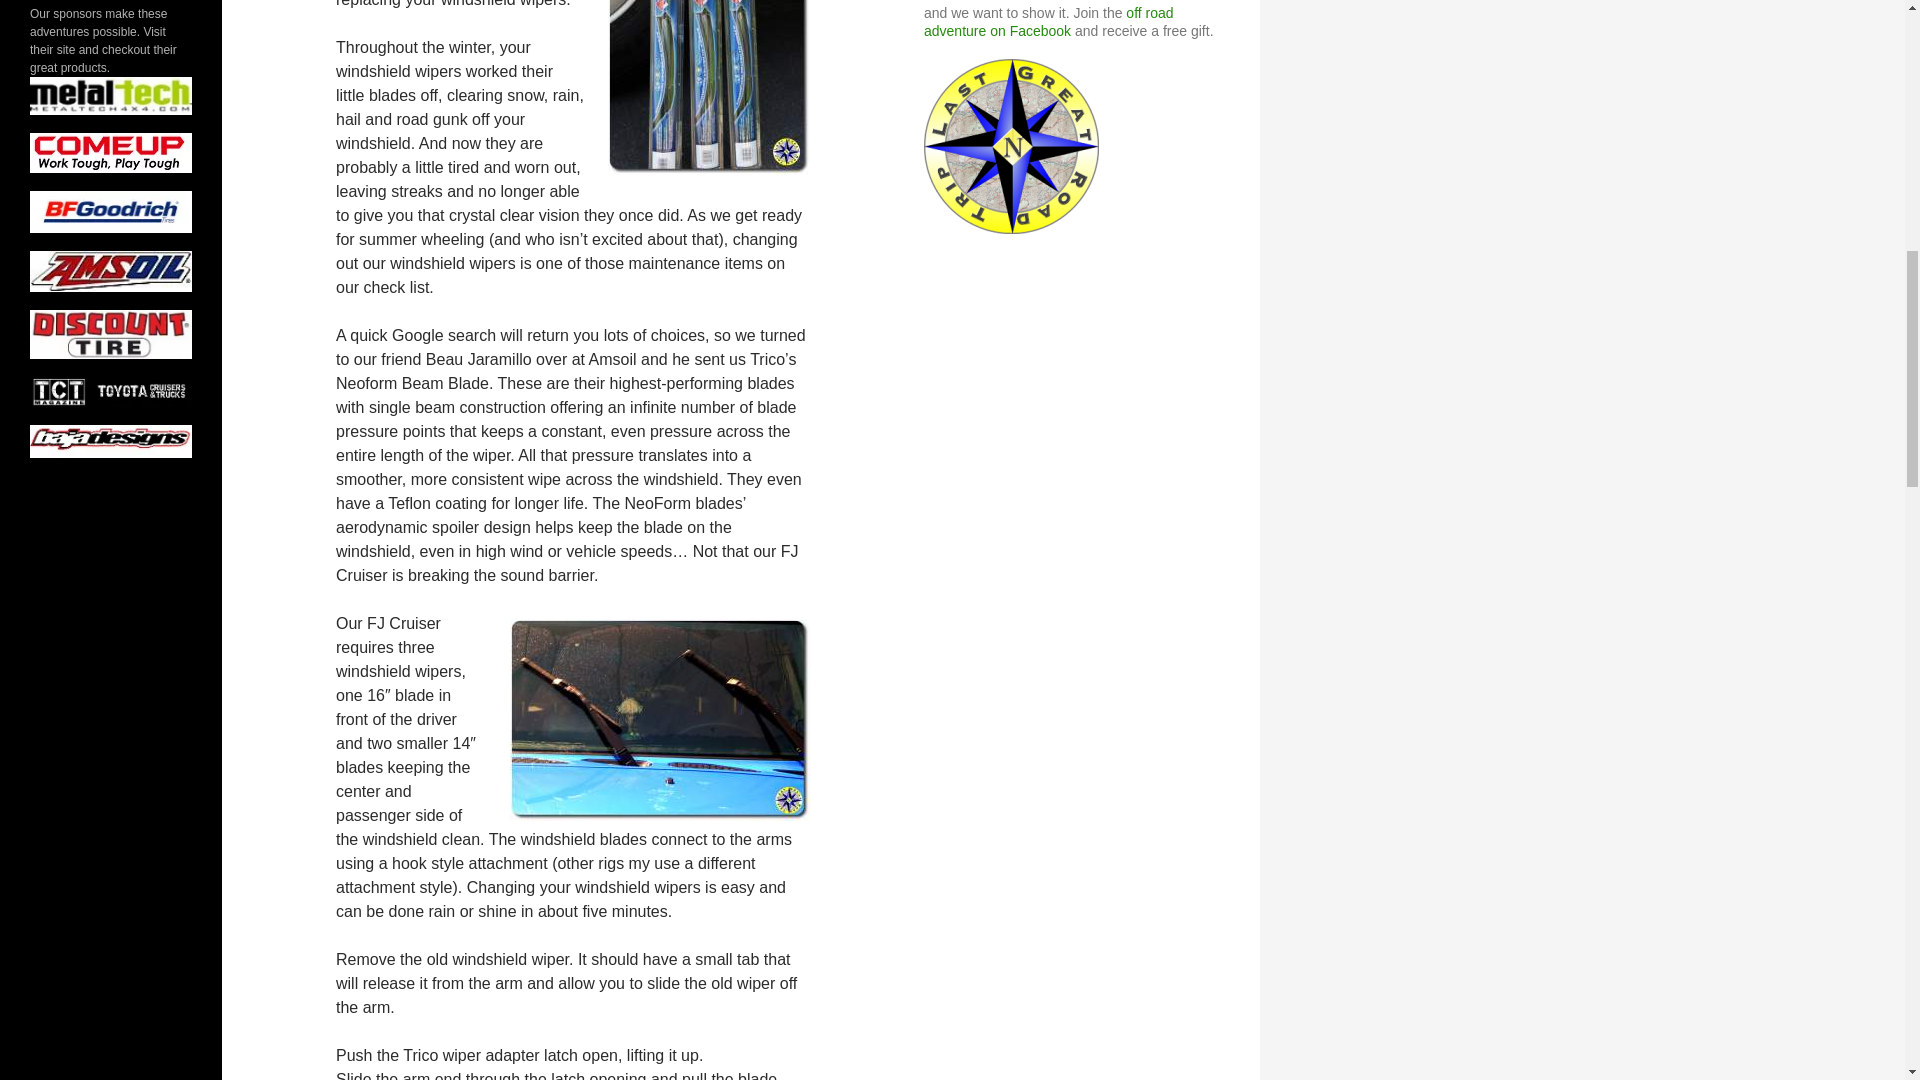 The height and width of the screenshot is (1080, 1920). Describe the element at coordinates (111, 392) in the screenshot. I see `last great road trip sponsor` at that location.